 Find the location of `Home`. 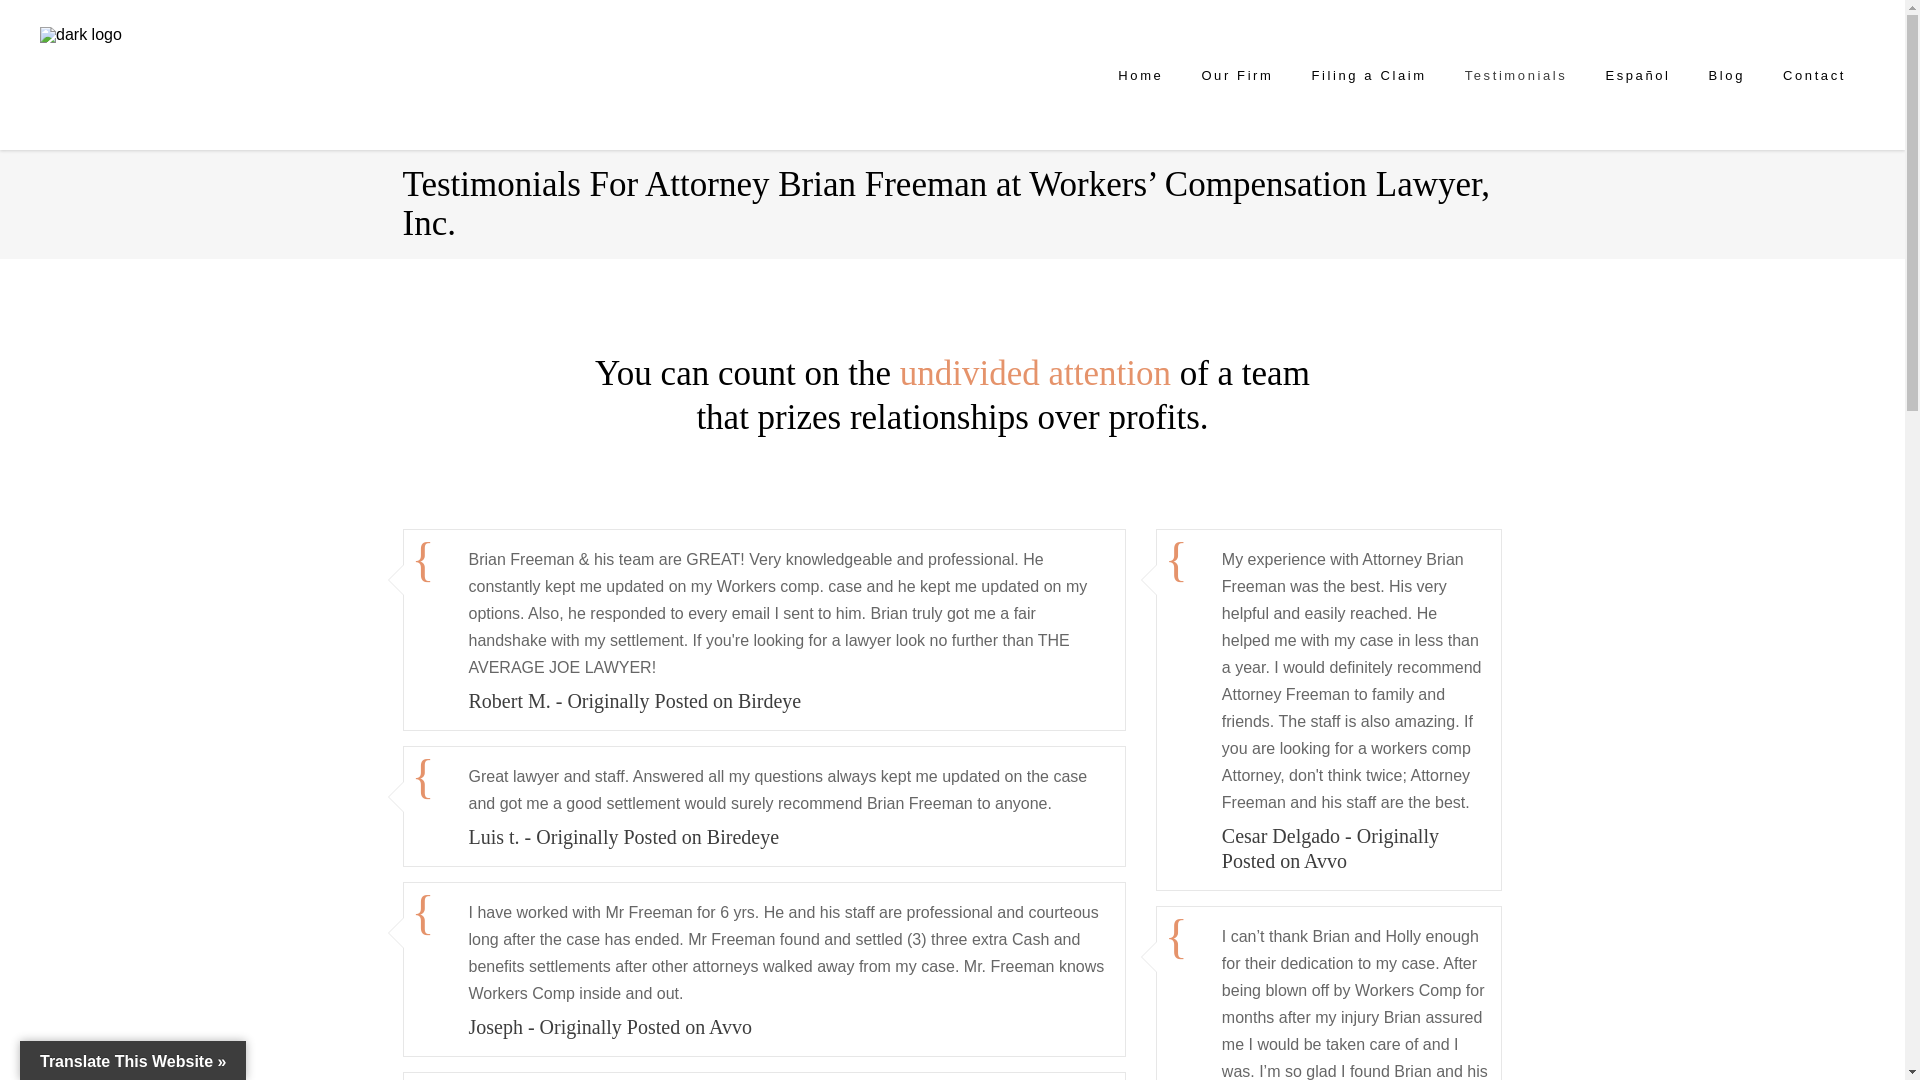

Home is located at coordinates (1140, 75).